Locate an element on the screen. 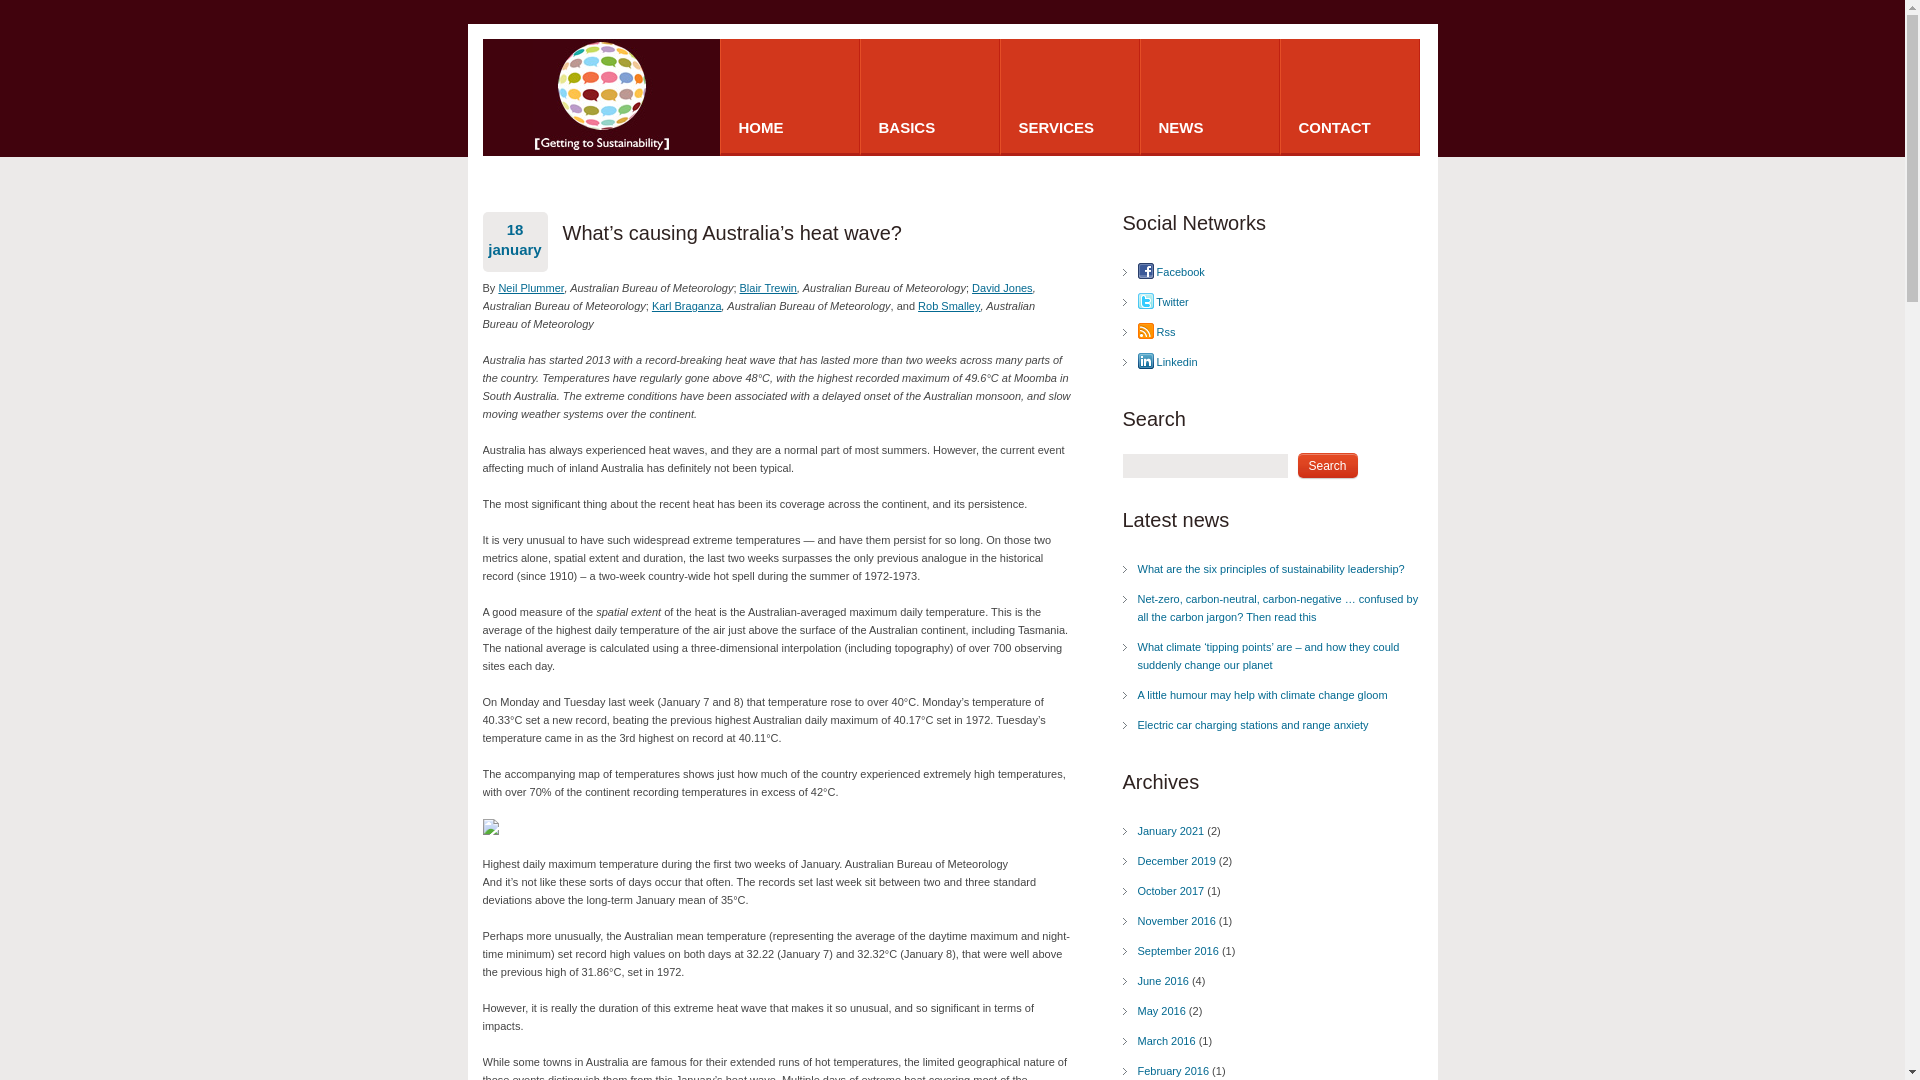  March 2016 is located at coordinates (1167, 1041).